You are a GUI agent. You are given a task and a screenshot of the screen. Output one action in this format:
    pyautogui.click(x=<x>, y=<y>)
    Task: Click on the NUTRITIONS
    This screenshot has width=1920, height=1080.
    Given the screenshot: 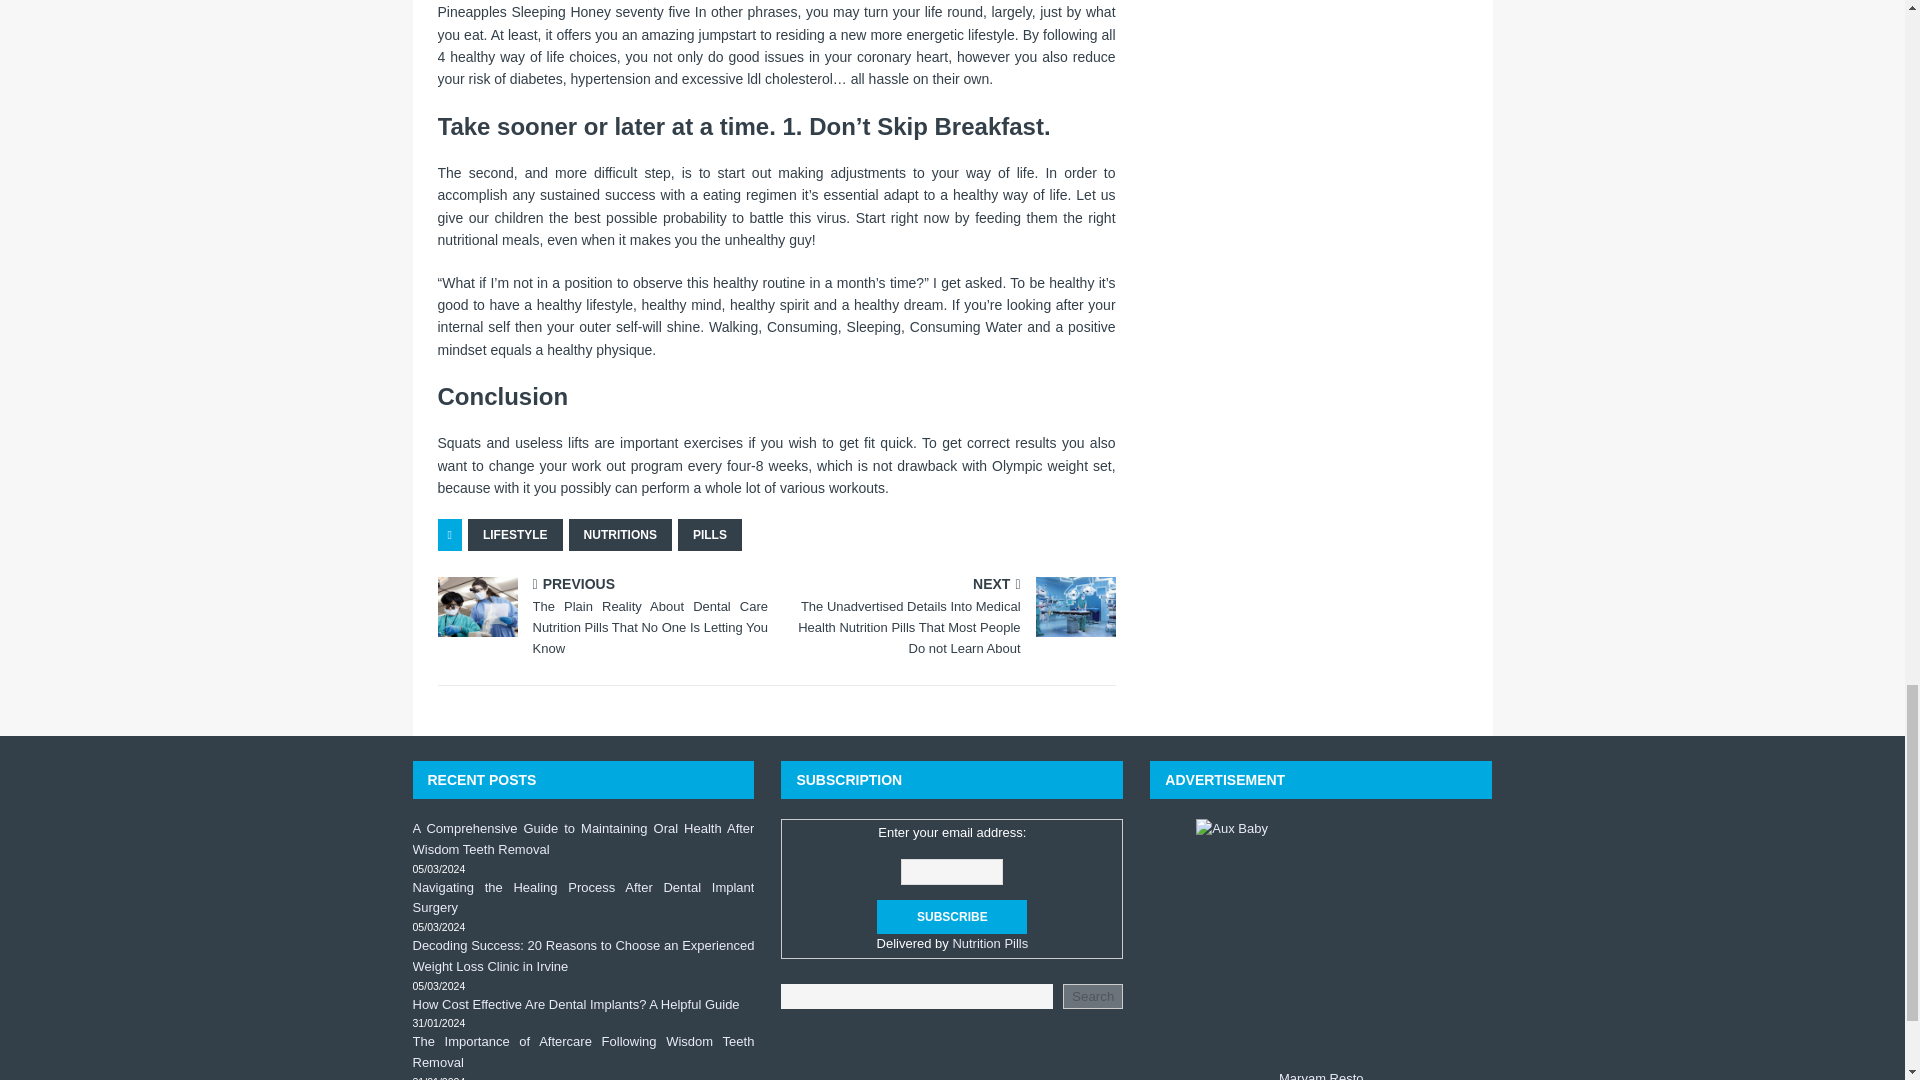 What is the action you would take?
    pyautogui.click(x=620, y=534)
    